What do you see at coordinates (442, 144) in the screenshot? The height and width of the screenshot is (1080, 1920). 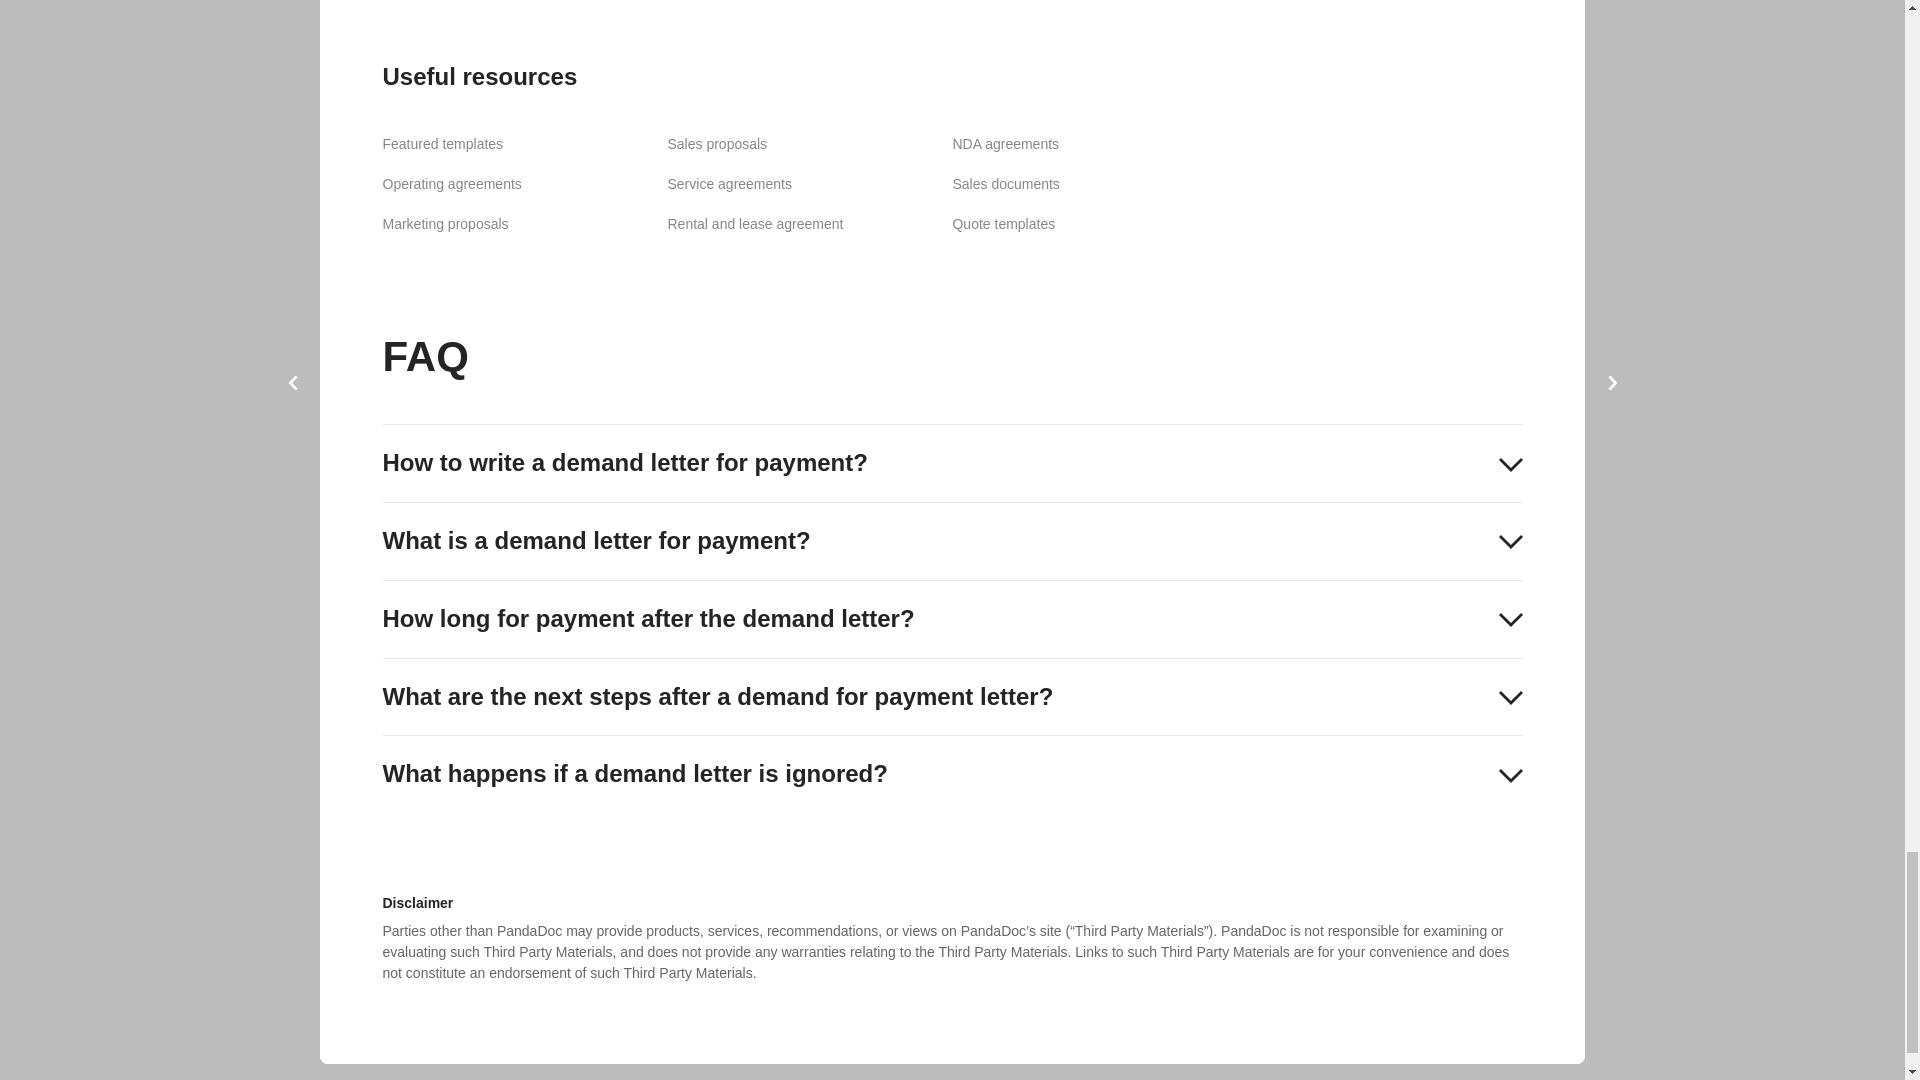 I see `Featured templates` at bounding box center [442, 144].